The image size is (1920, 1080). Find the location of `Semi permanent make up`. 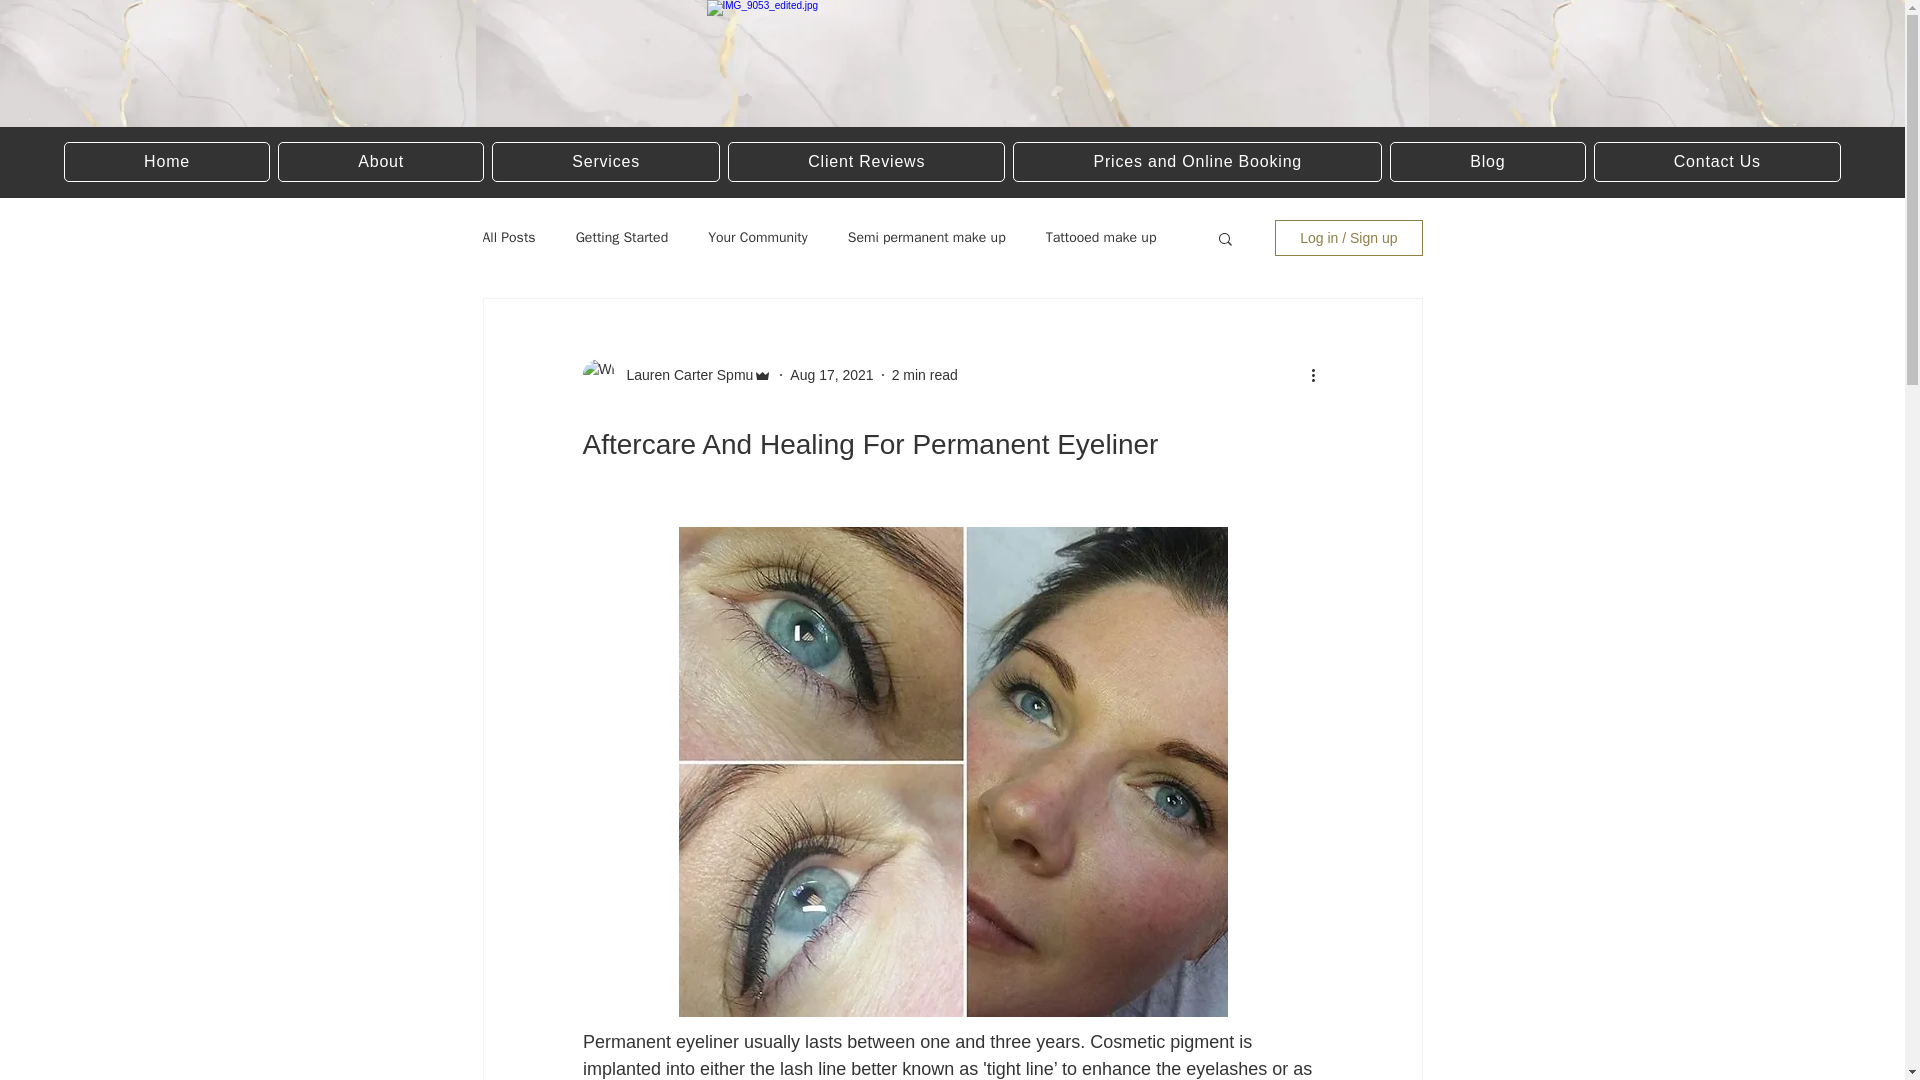

Semi permanent make up is located at coordinates (927, 238).